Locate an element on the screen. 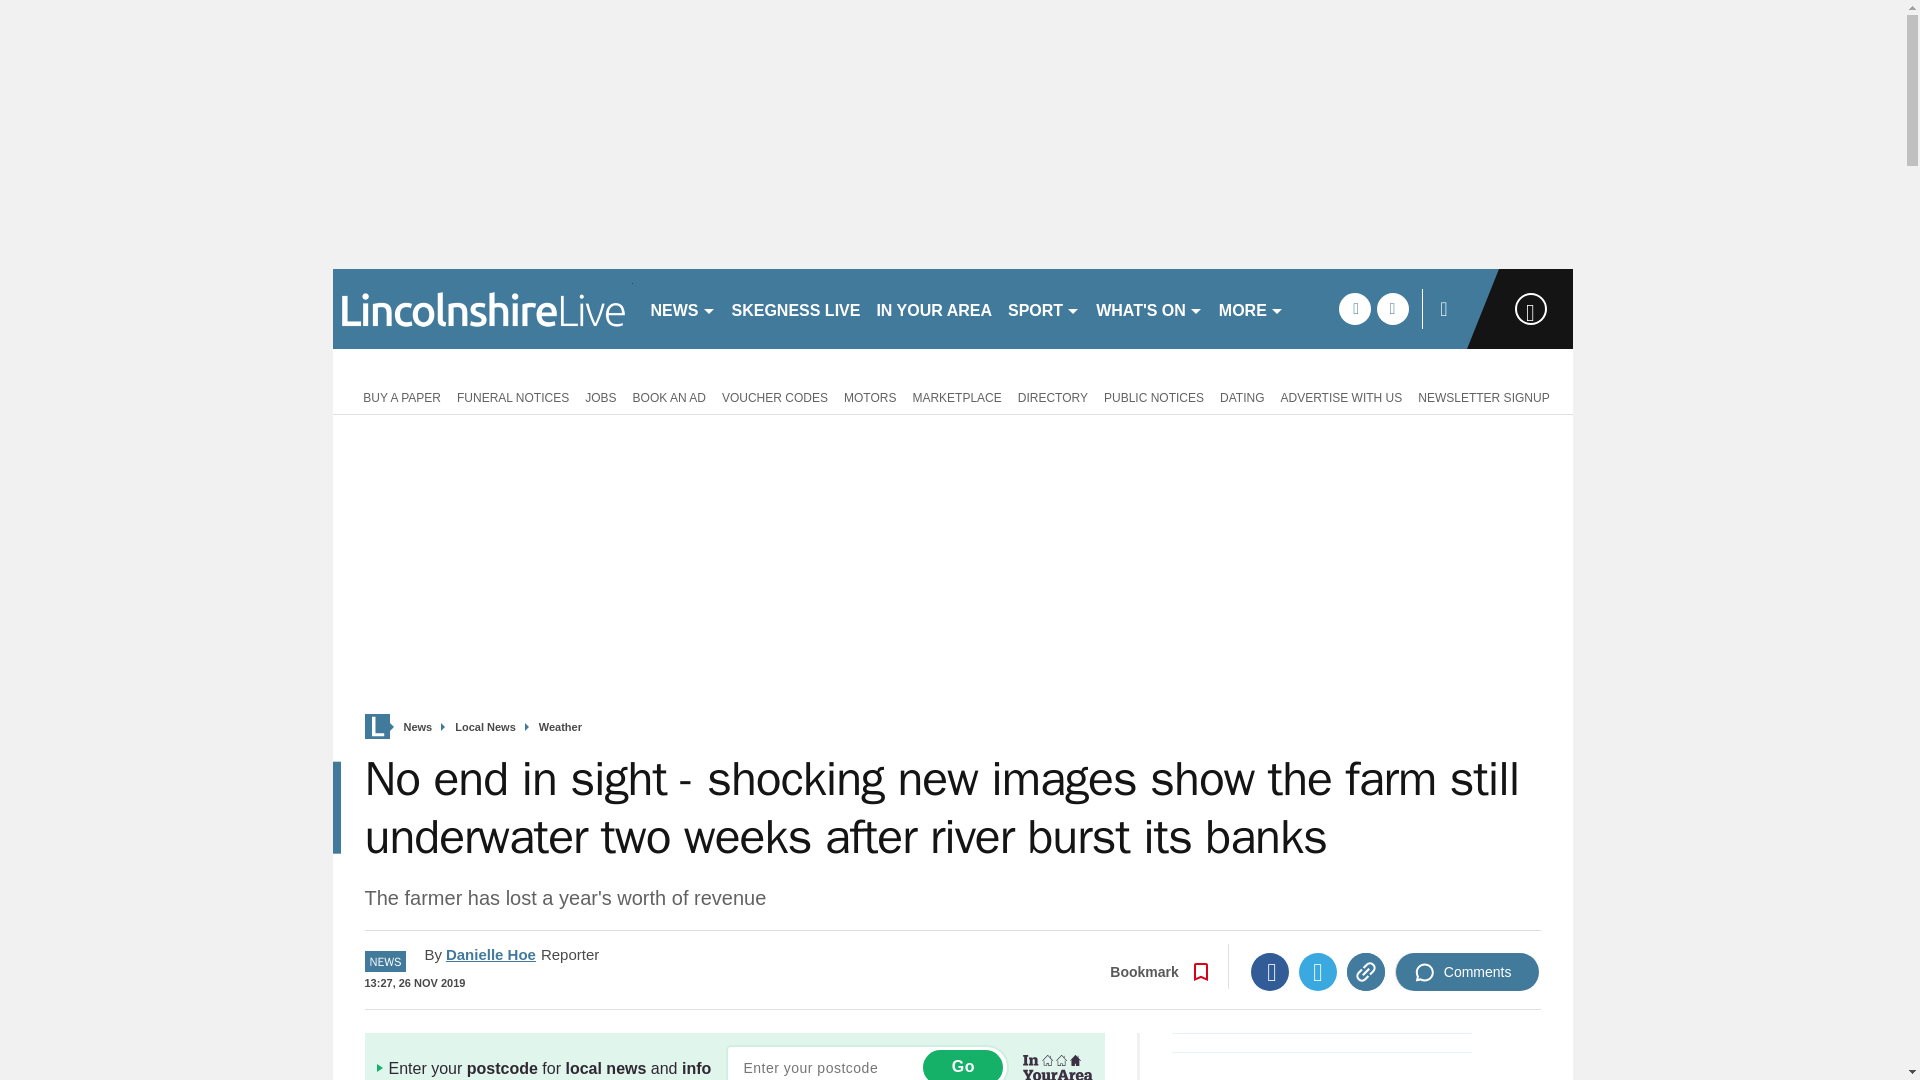 This screenshot has width=1920, height=1080. lincolnshirelive is located at coordinates (482, 308).